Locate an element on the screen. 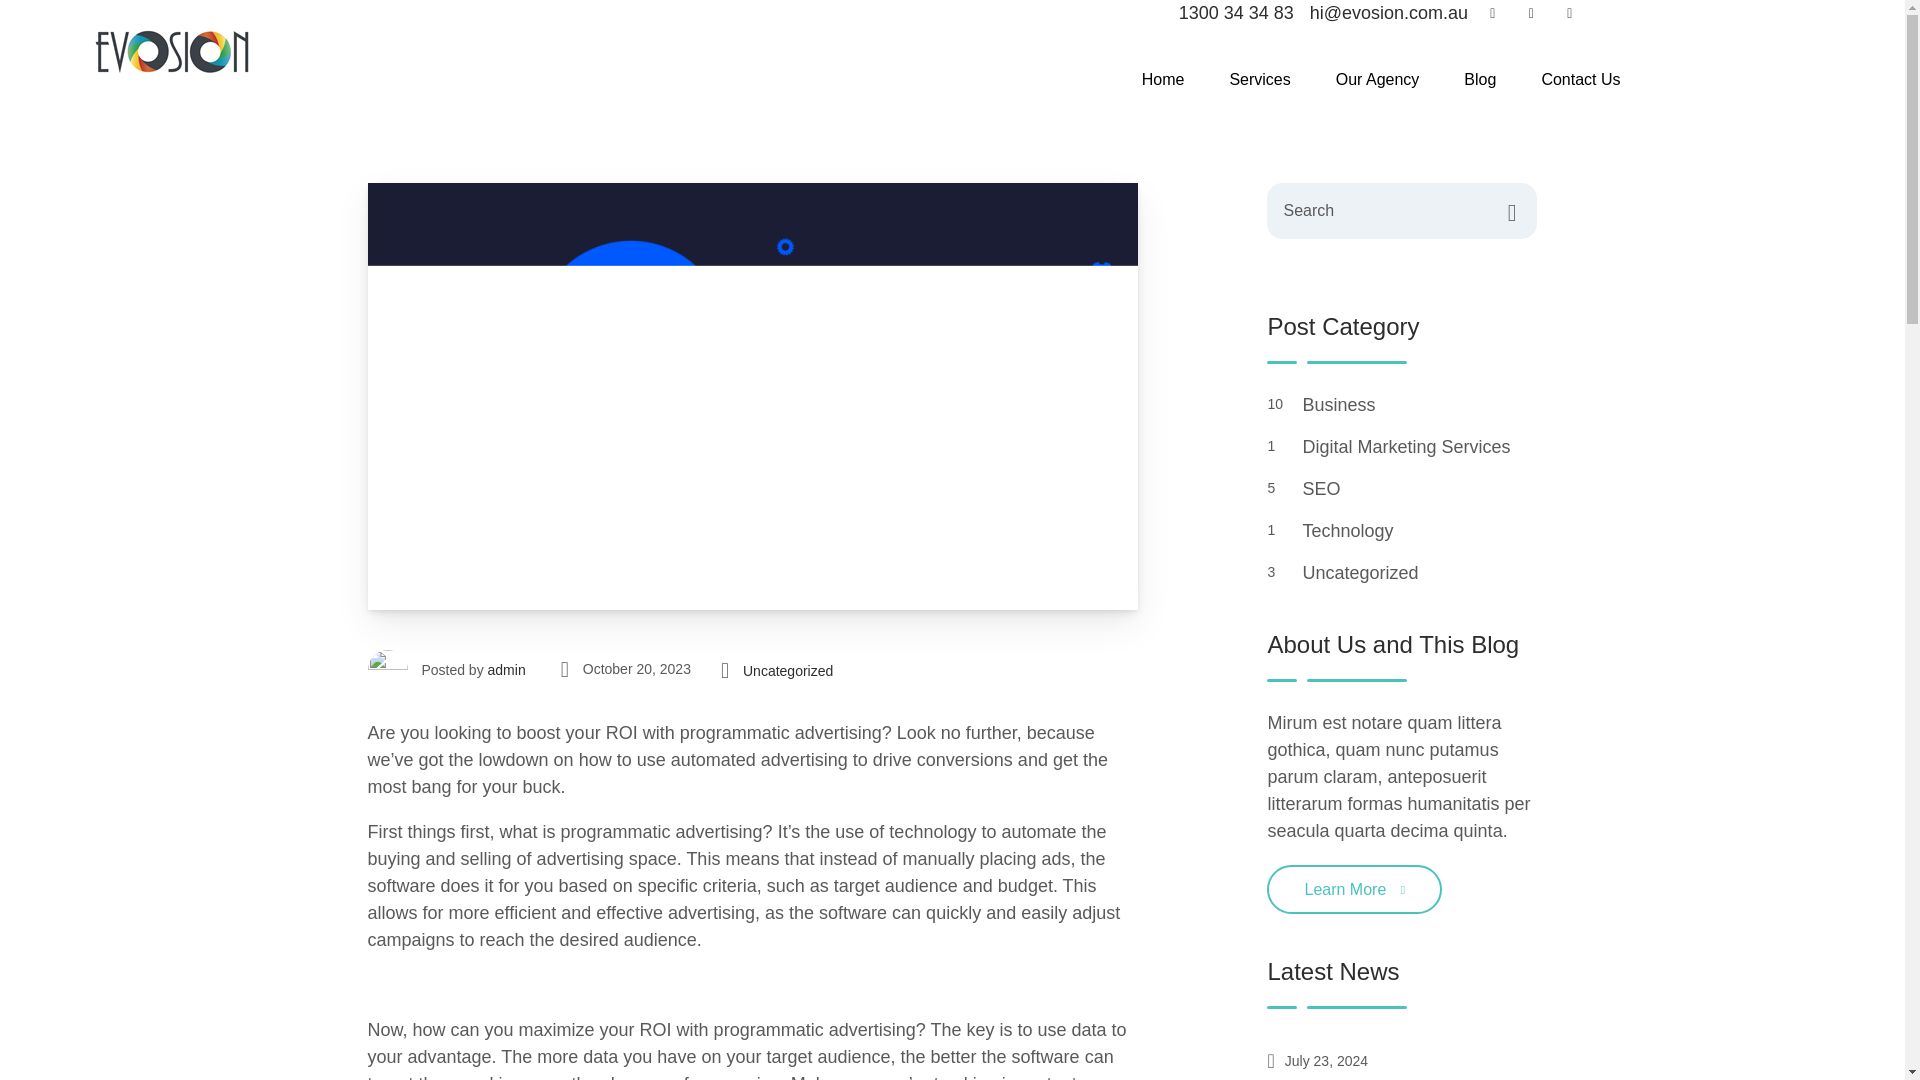  1300 34 34 83 is located at coordinates (1236, 14).